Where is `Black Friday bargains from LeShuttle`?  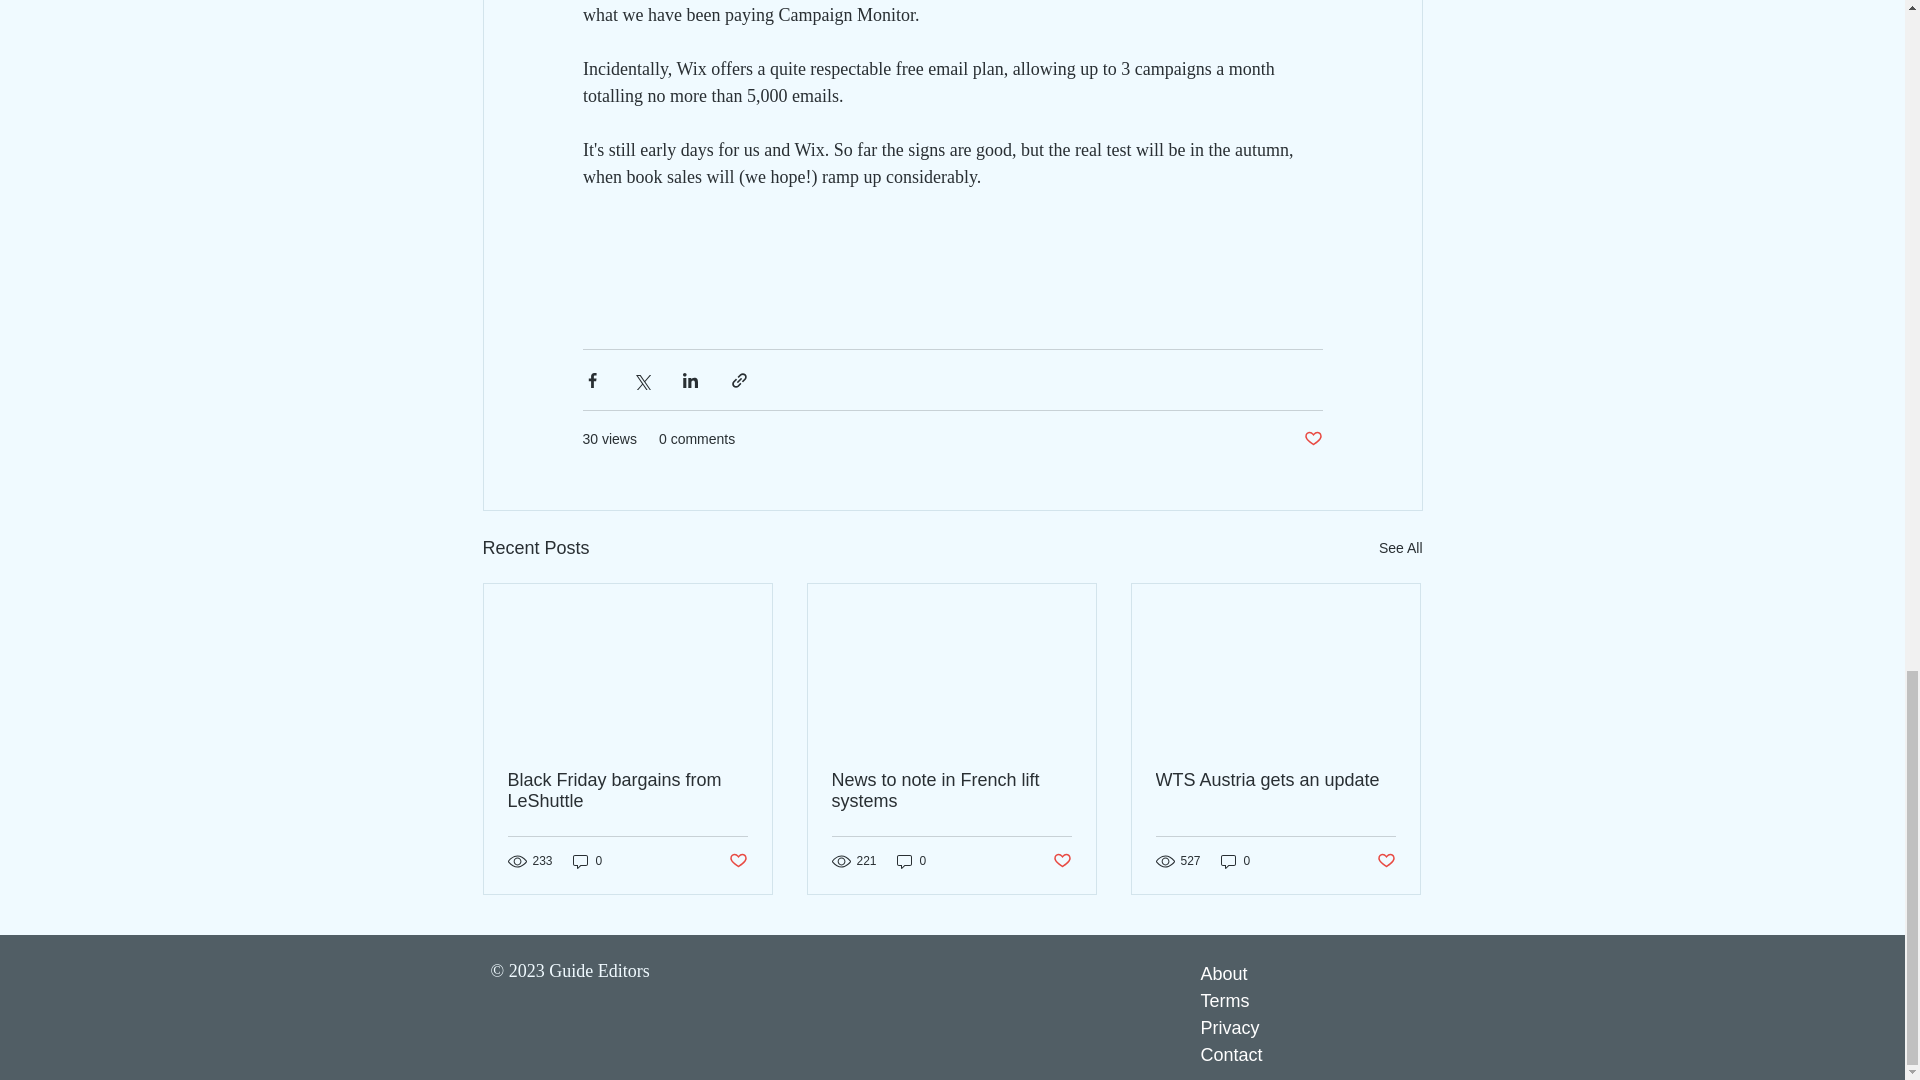 Black Friday bargains from LeShuttle is located at coordinates (628, 791).